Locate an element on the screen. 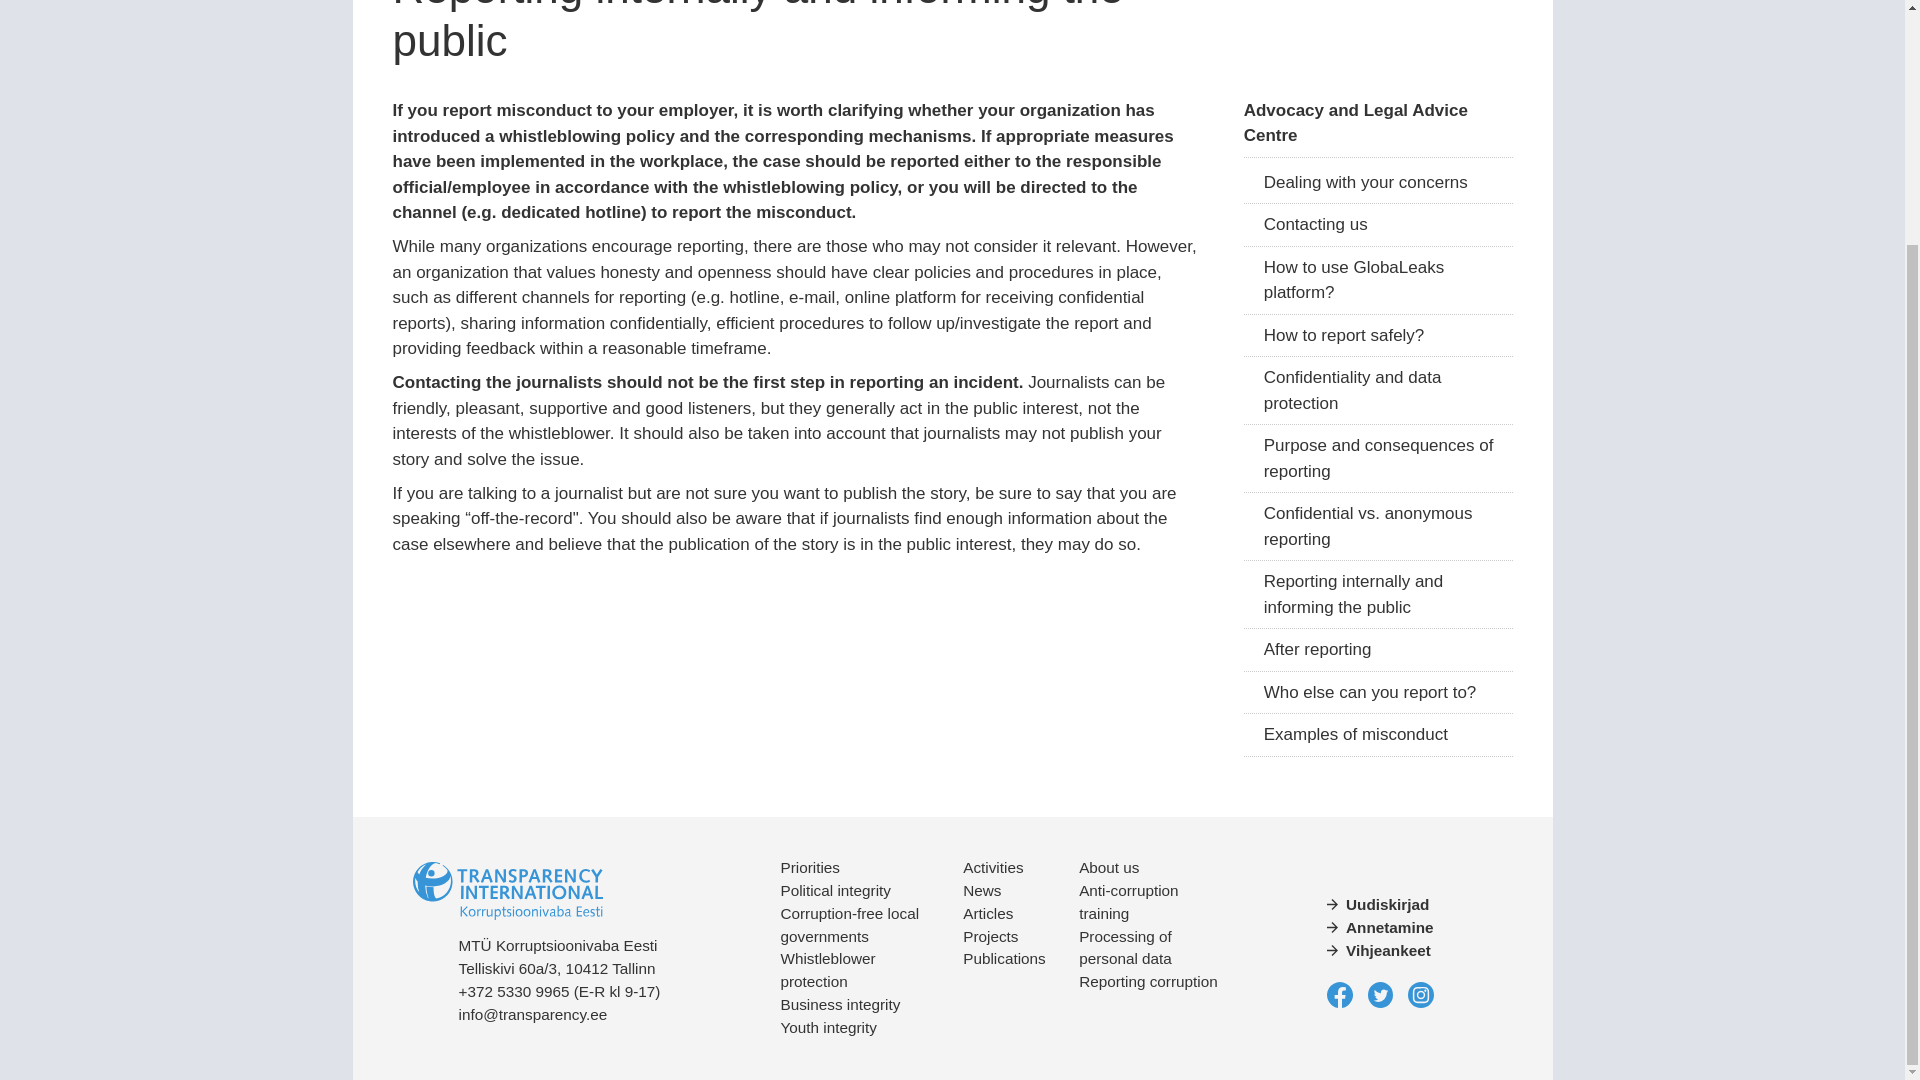  How to report safely? is located at coordinates (1378, 336).